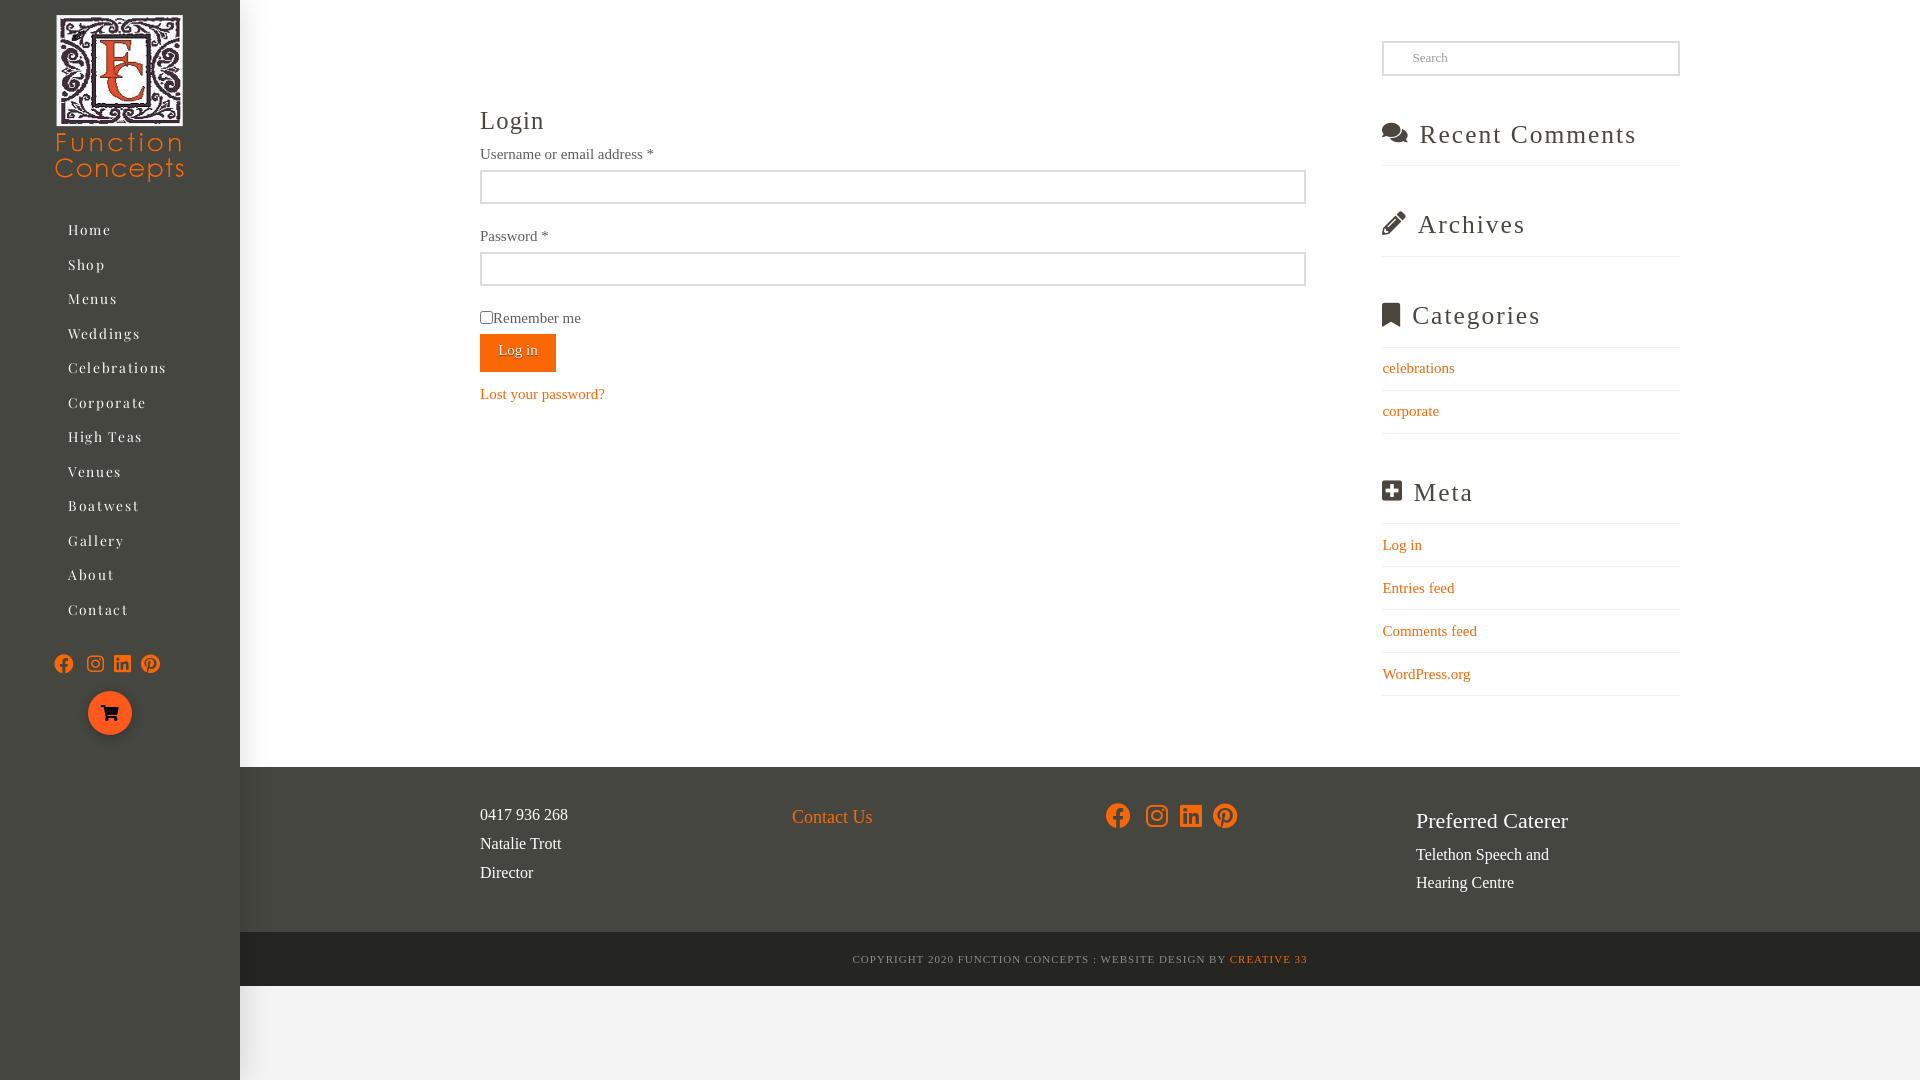  What do you see at coordinates (116, 368) in the screenshot?
I see `Celebrations` at bounding box center [116, 368].